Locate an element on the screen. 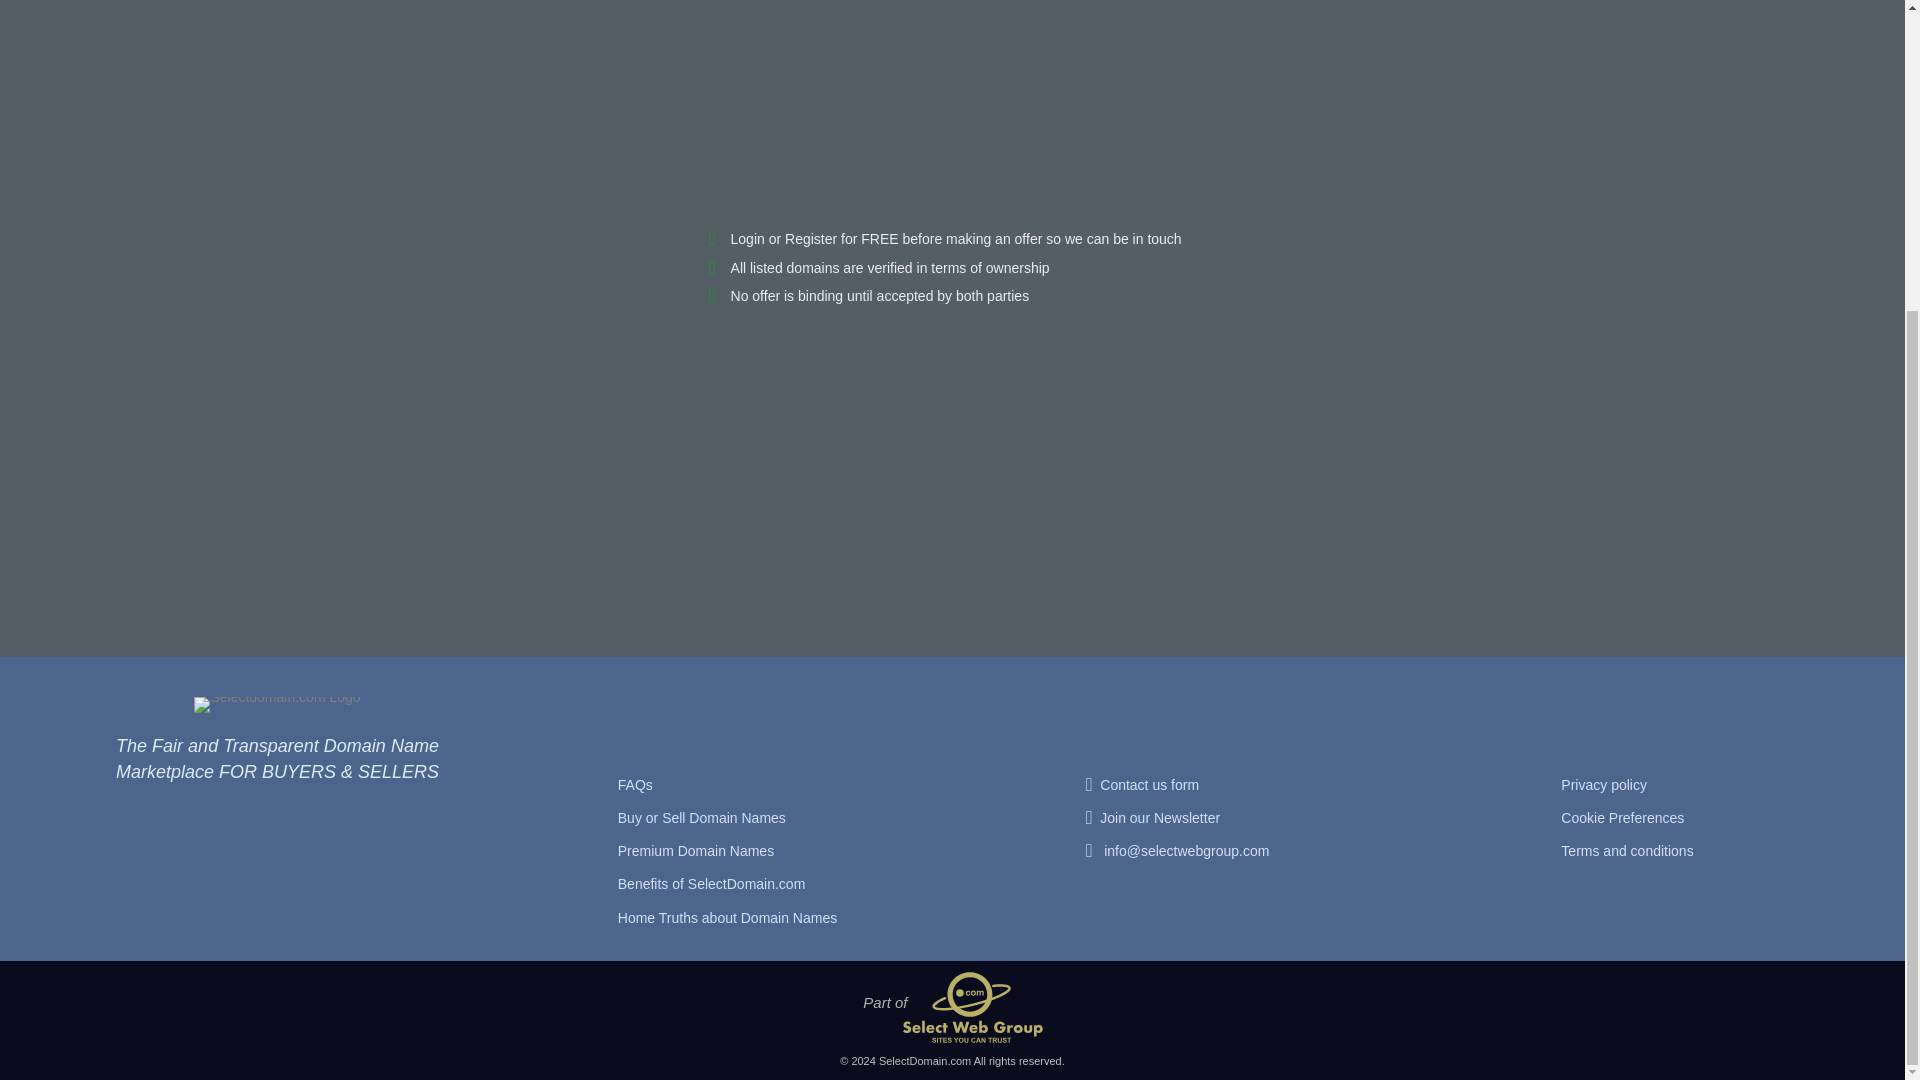  Benefits of SelectDomain.com is located at coordinates (712, 885).